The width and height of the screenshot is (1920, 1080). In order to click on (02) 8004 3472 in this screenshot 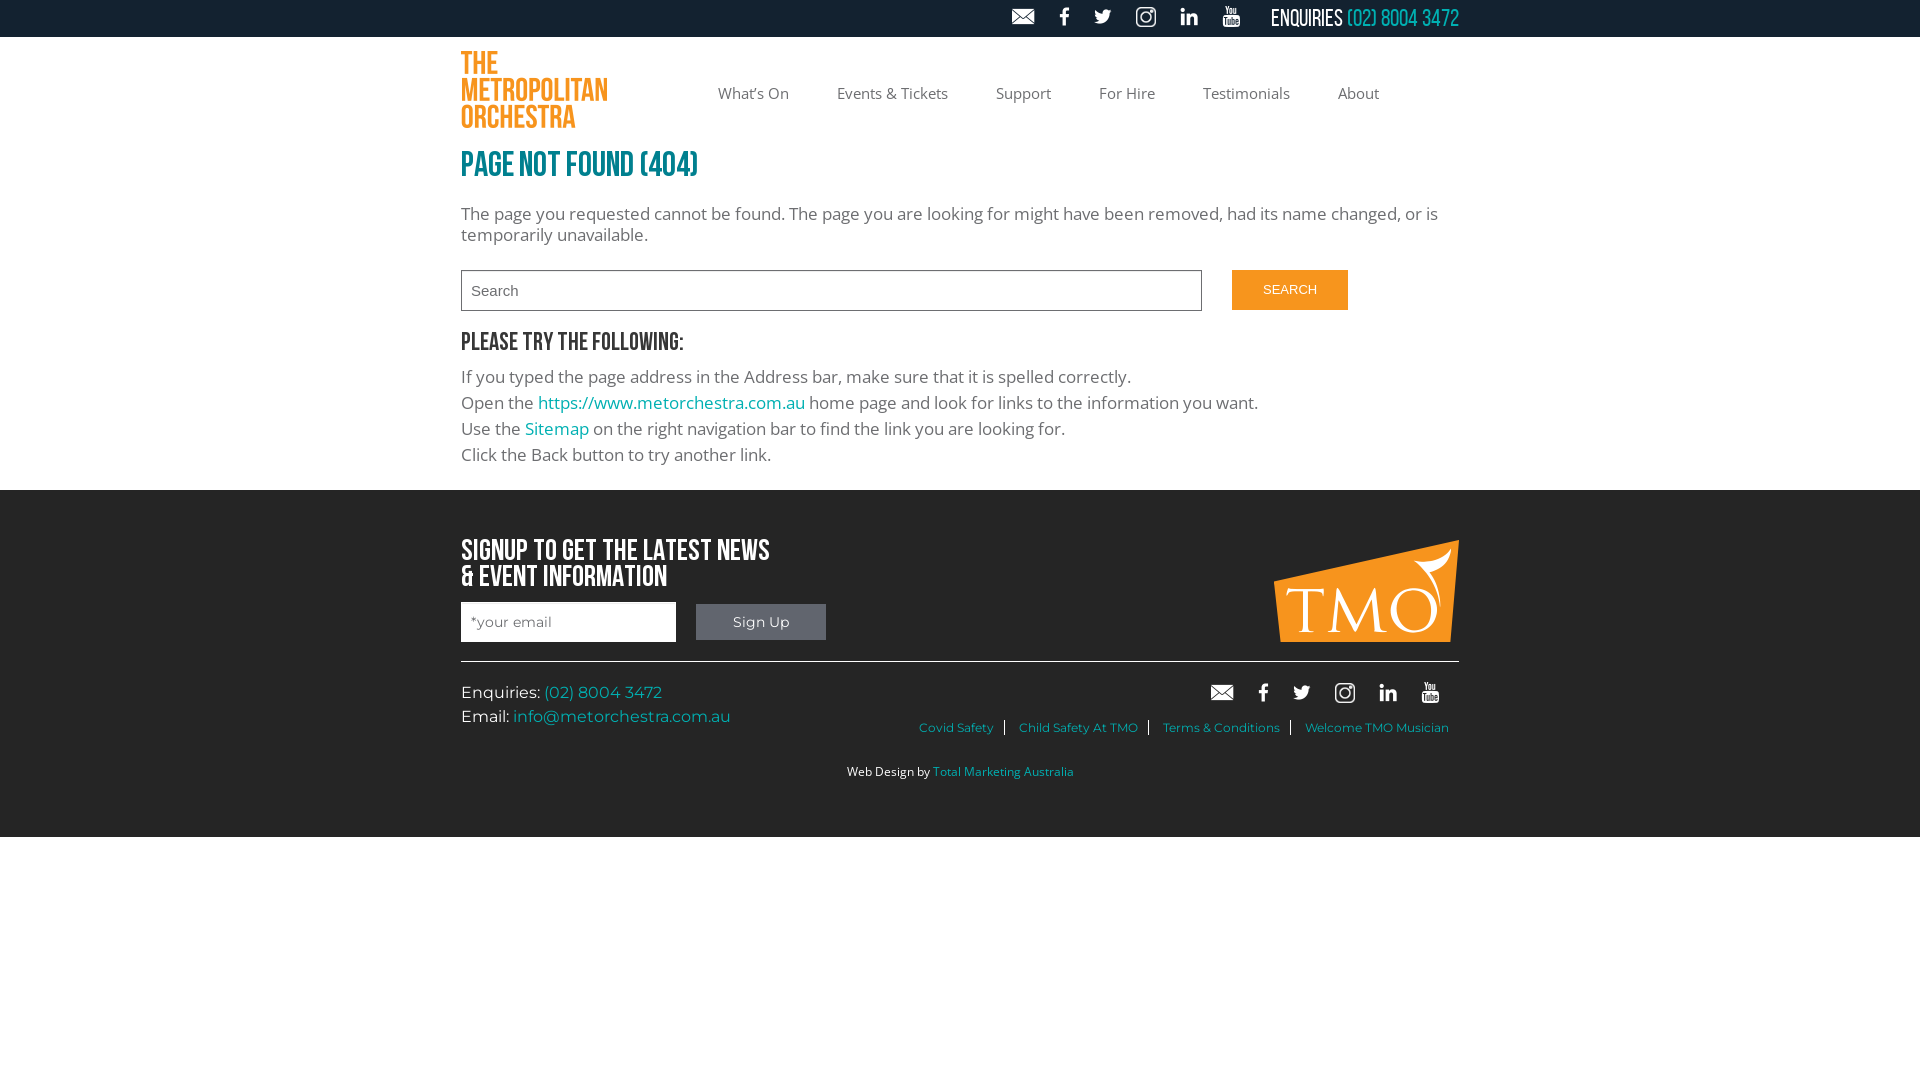, I will do `click(1403, 18)`.